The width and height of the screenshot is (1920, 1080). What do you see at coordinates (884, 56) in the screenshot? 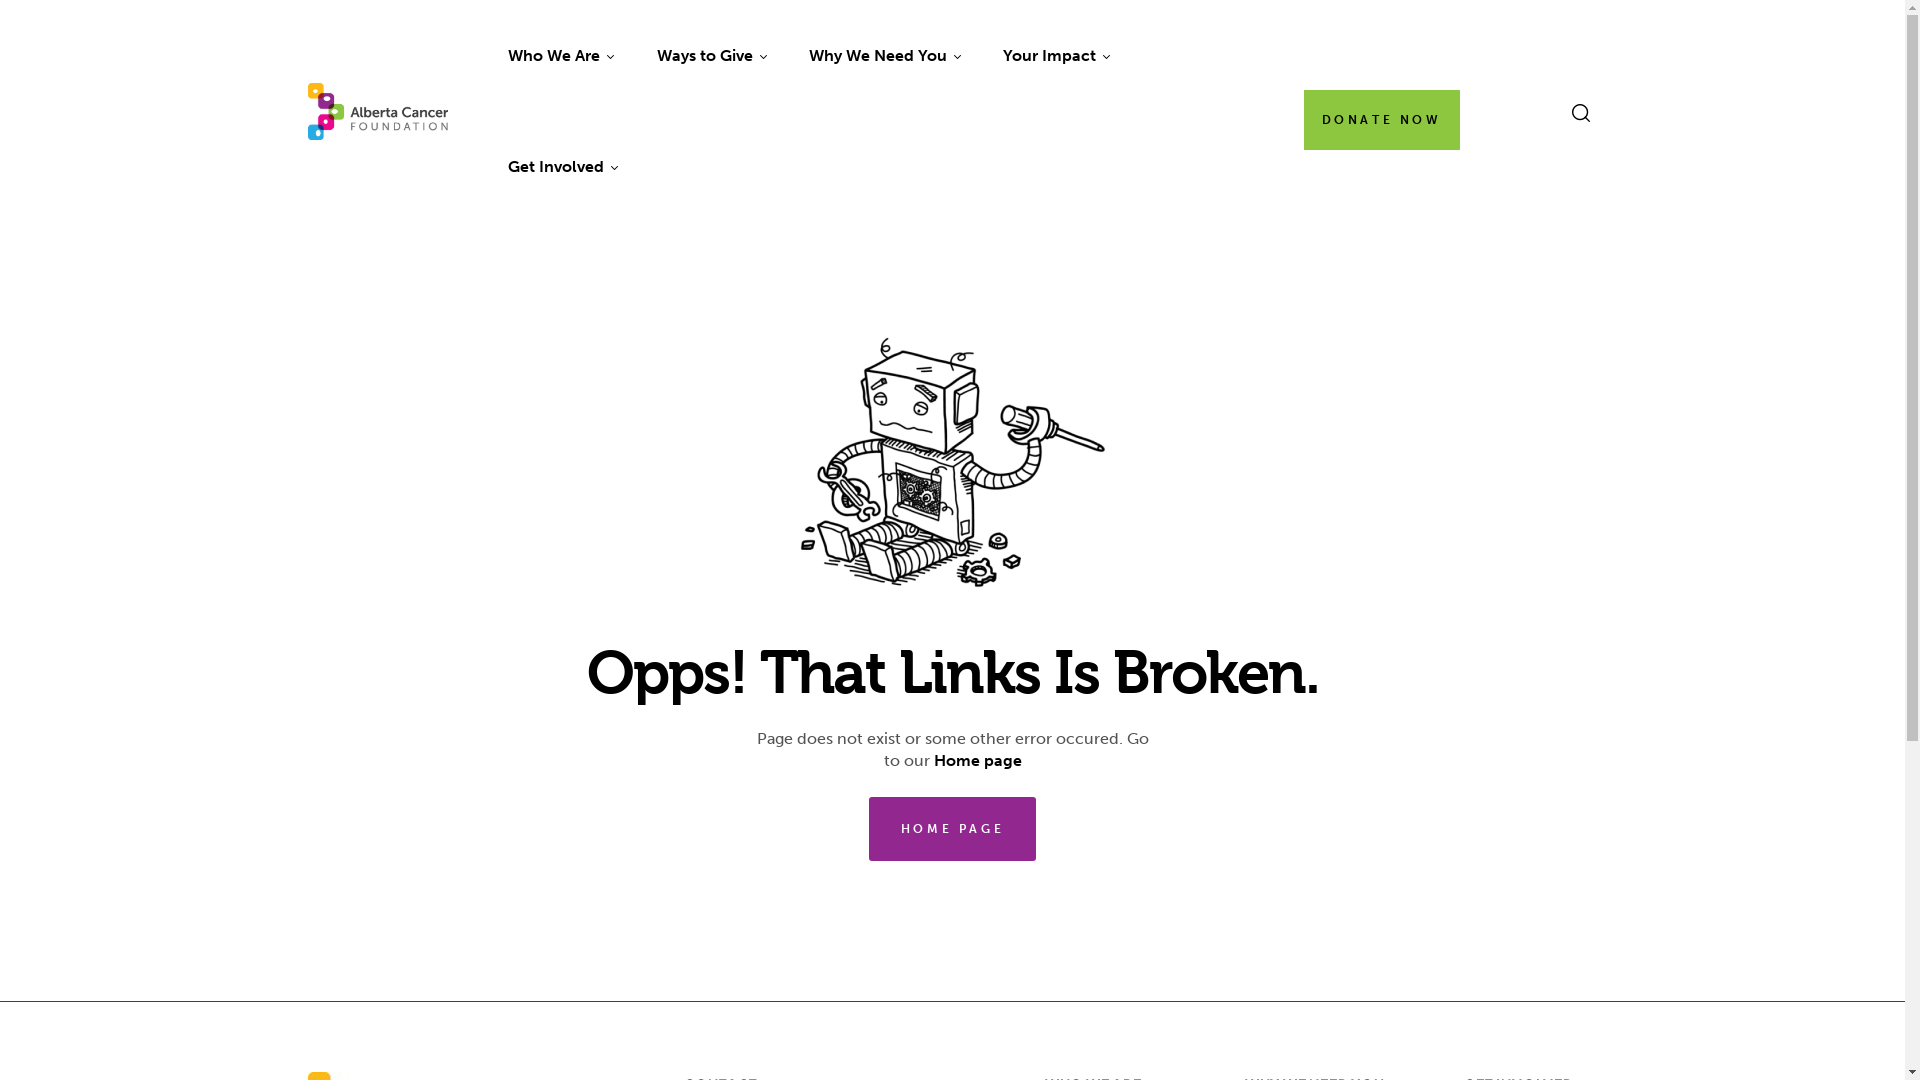
I see `Why We Need You` at bounding box center [884, 56].